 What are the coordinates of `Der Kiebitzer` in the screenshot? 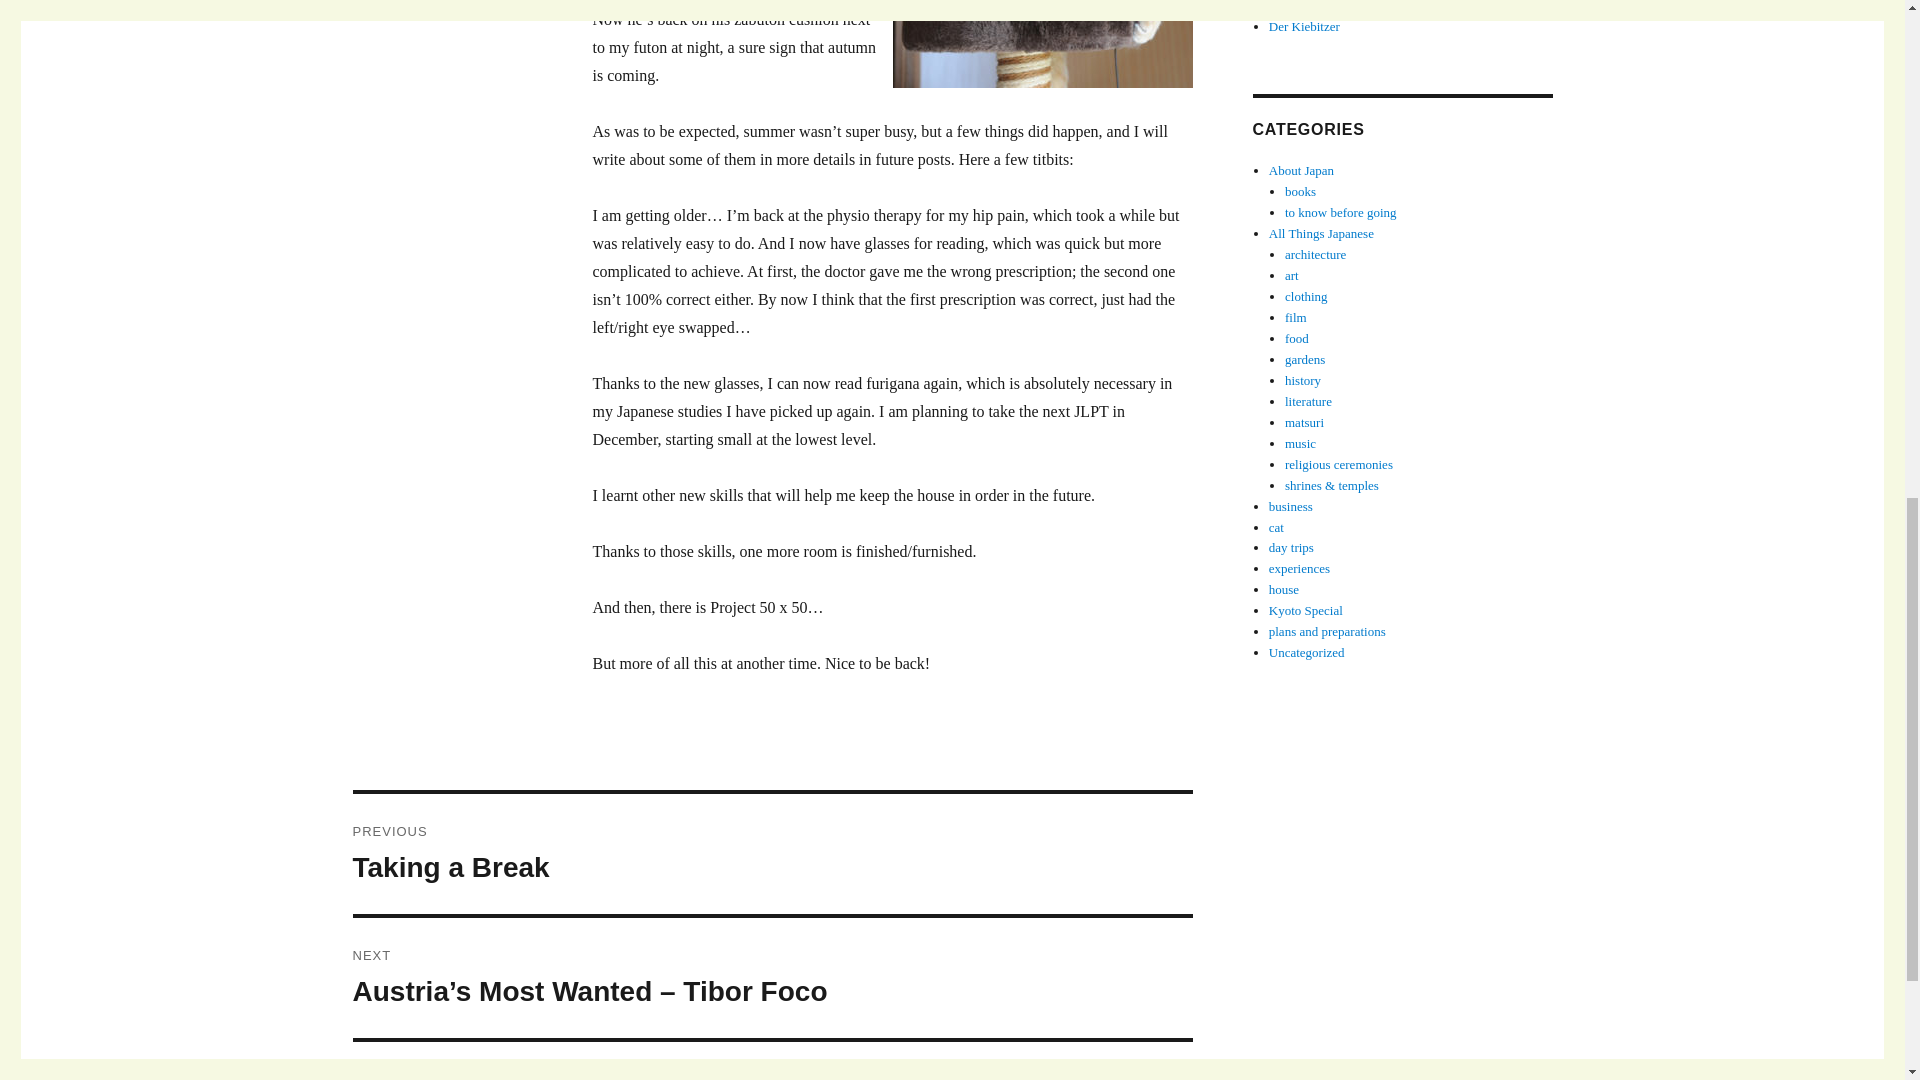 It's located at (1304, 26).